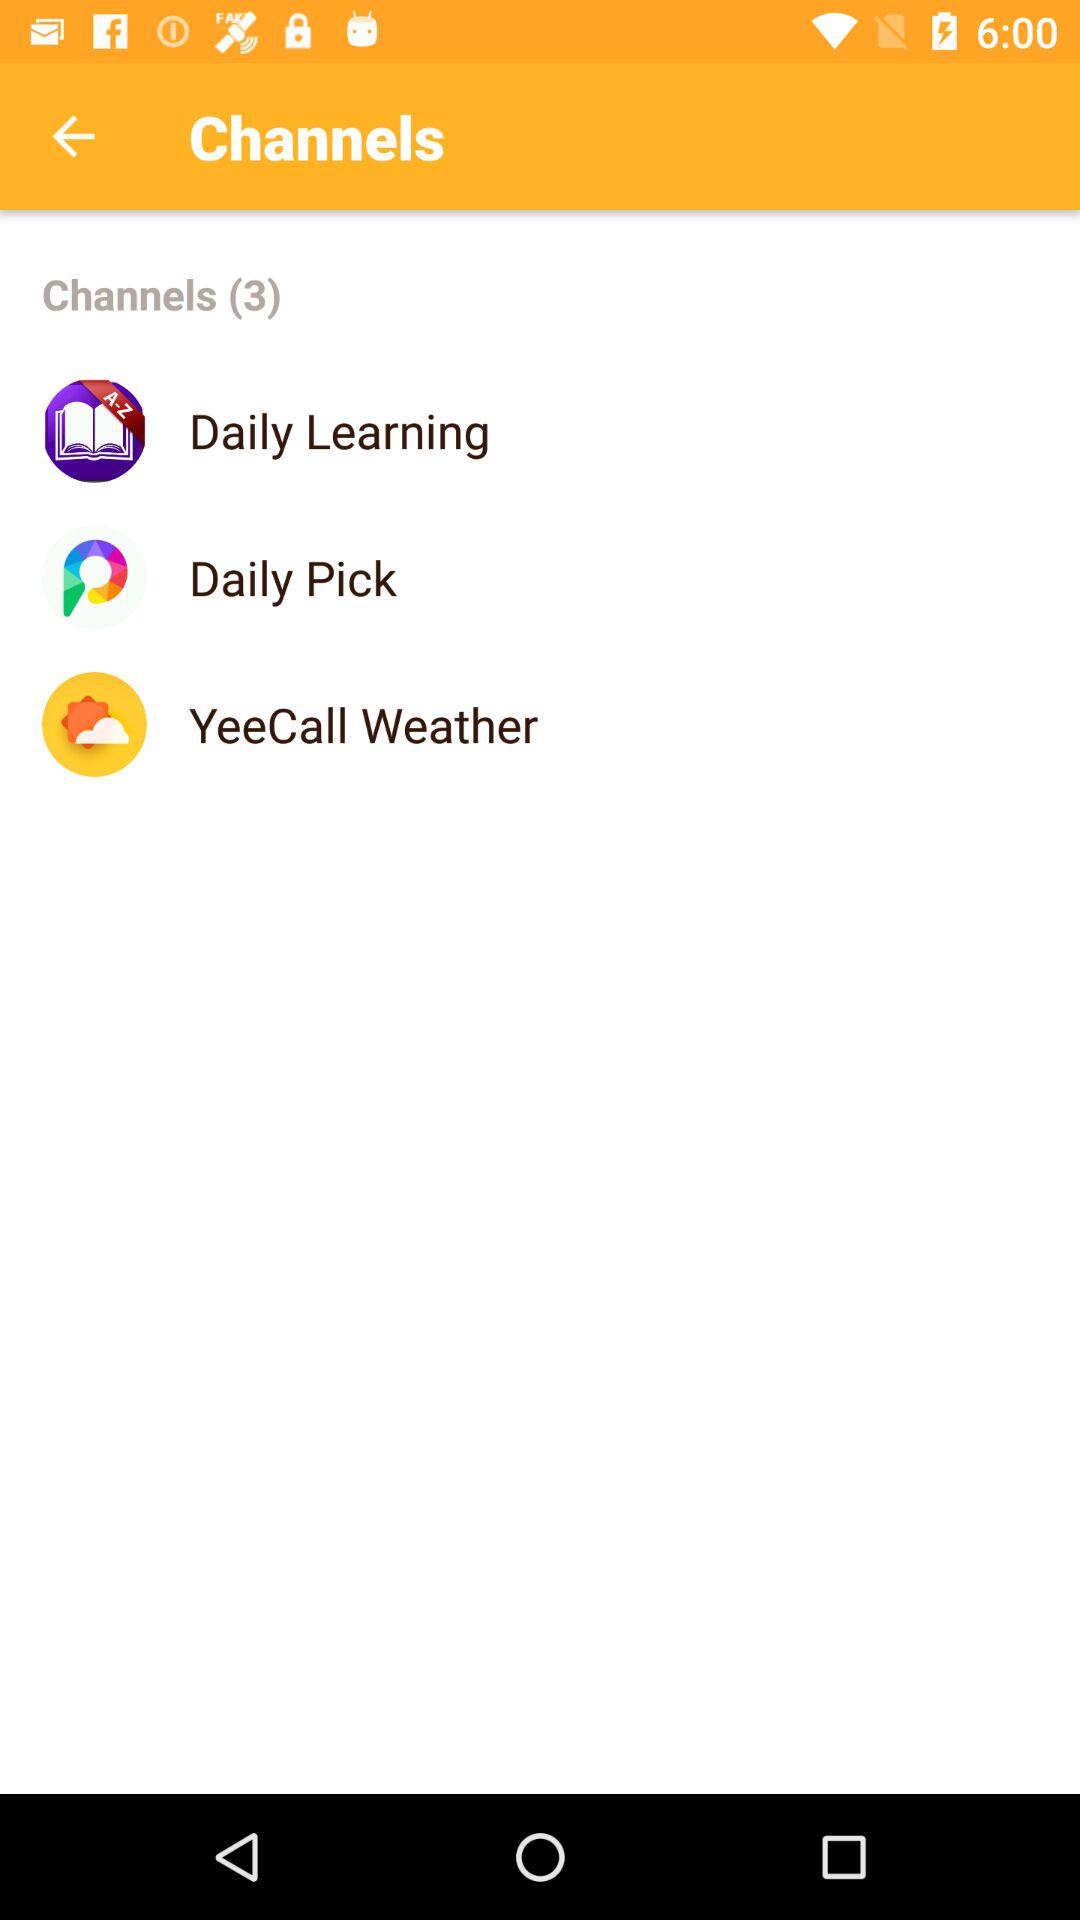  I want to click on press icon above channels (3) icon, so click(73, 136).